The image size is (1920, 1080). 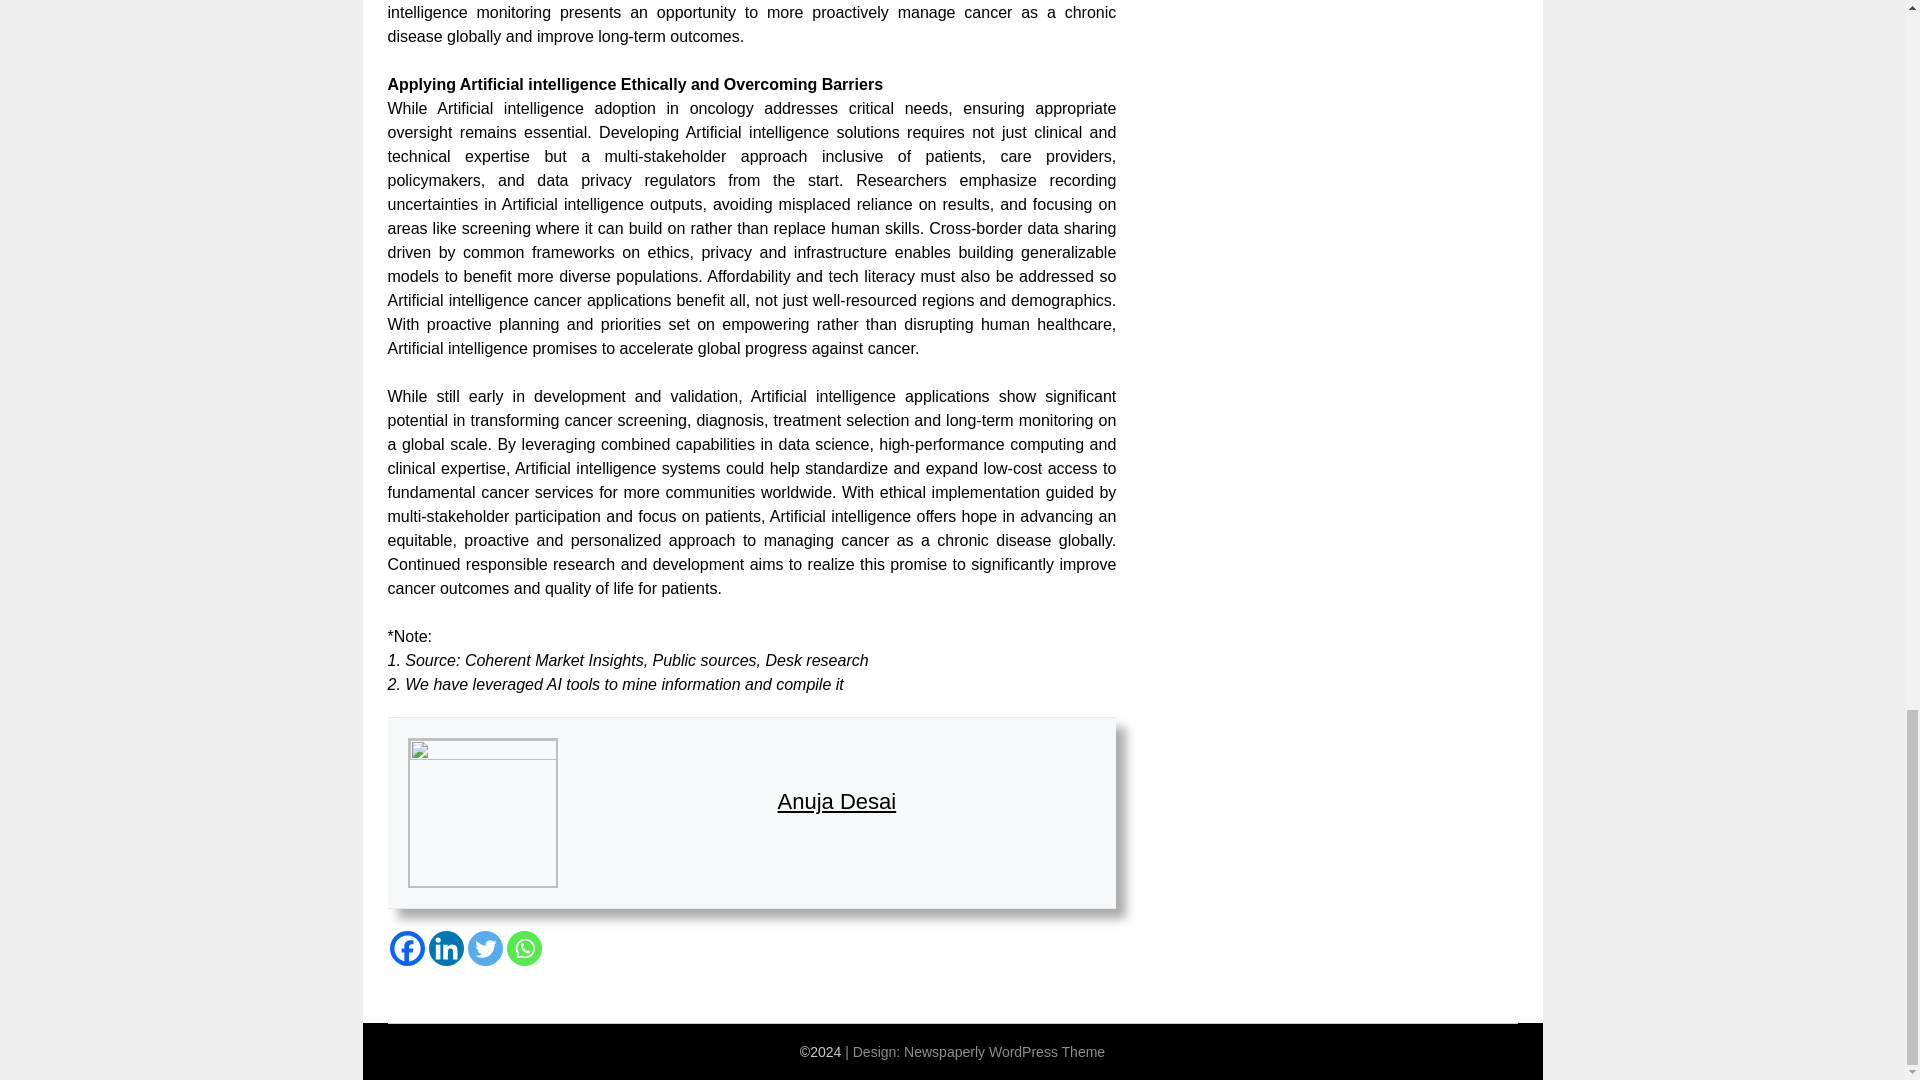 I want to click on Facebook, so click(x=406, y=948).